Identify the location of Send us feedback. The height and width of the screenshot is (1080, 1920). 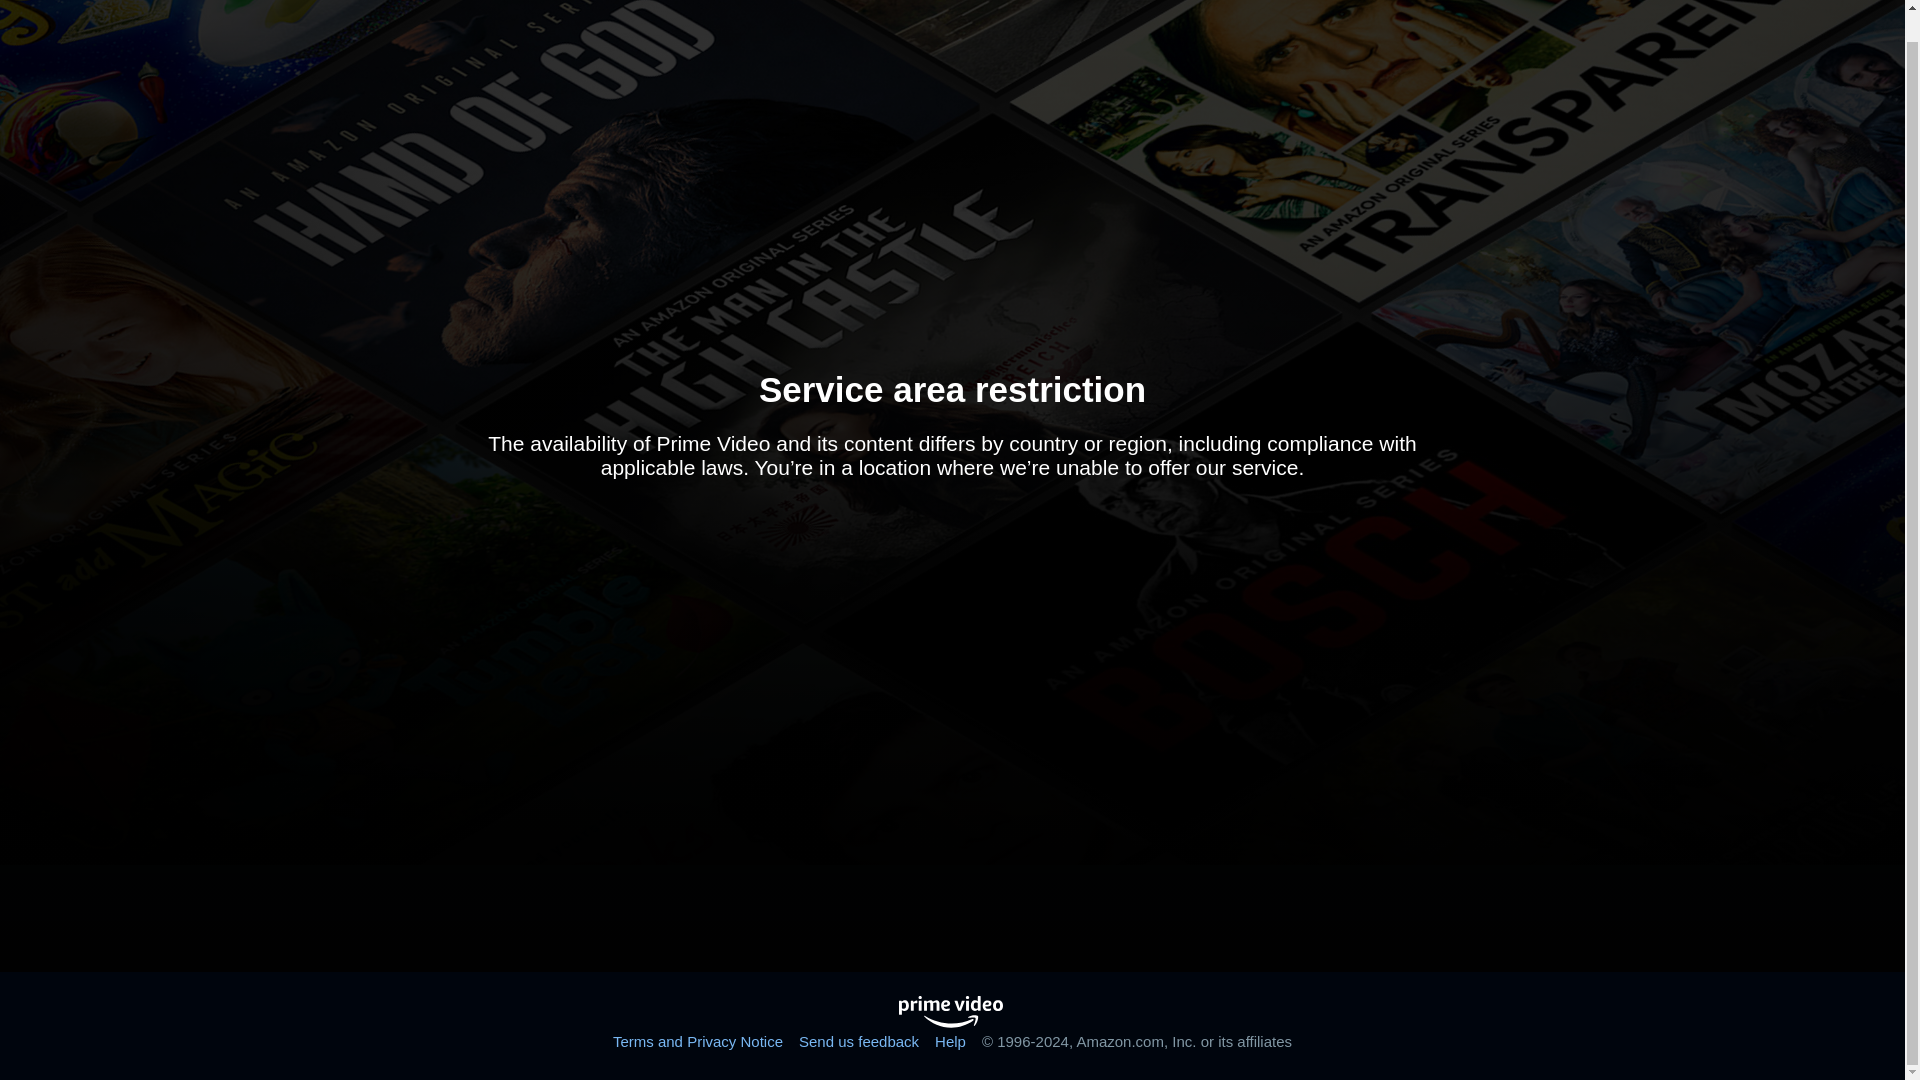
(858, 1040).